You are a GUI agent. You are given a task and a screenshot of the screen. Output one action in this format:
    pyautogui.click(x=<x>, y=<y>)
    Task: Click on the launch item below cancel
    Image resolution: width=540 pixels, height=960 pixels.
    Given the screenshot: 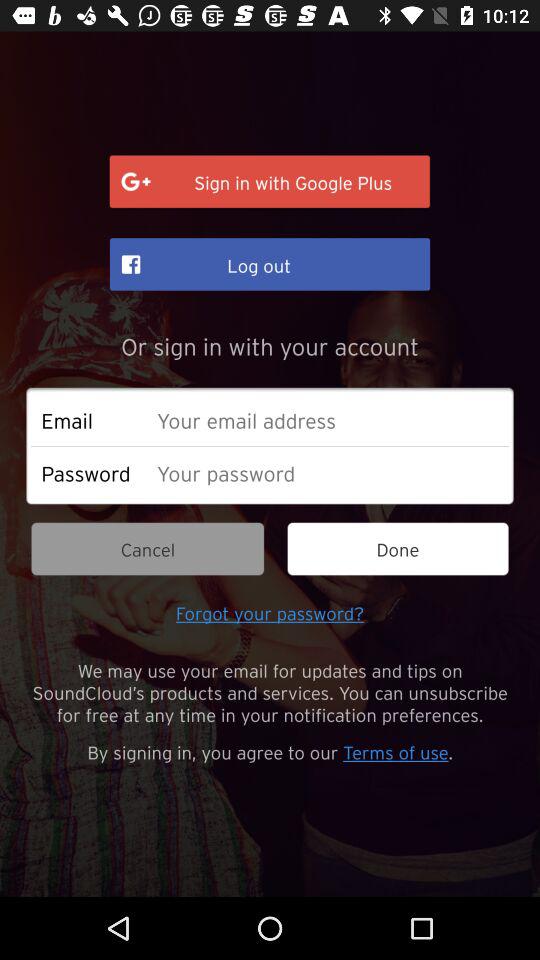 What is the action you would take?
    pyautogui.click(x=270, y=612)
    